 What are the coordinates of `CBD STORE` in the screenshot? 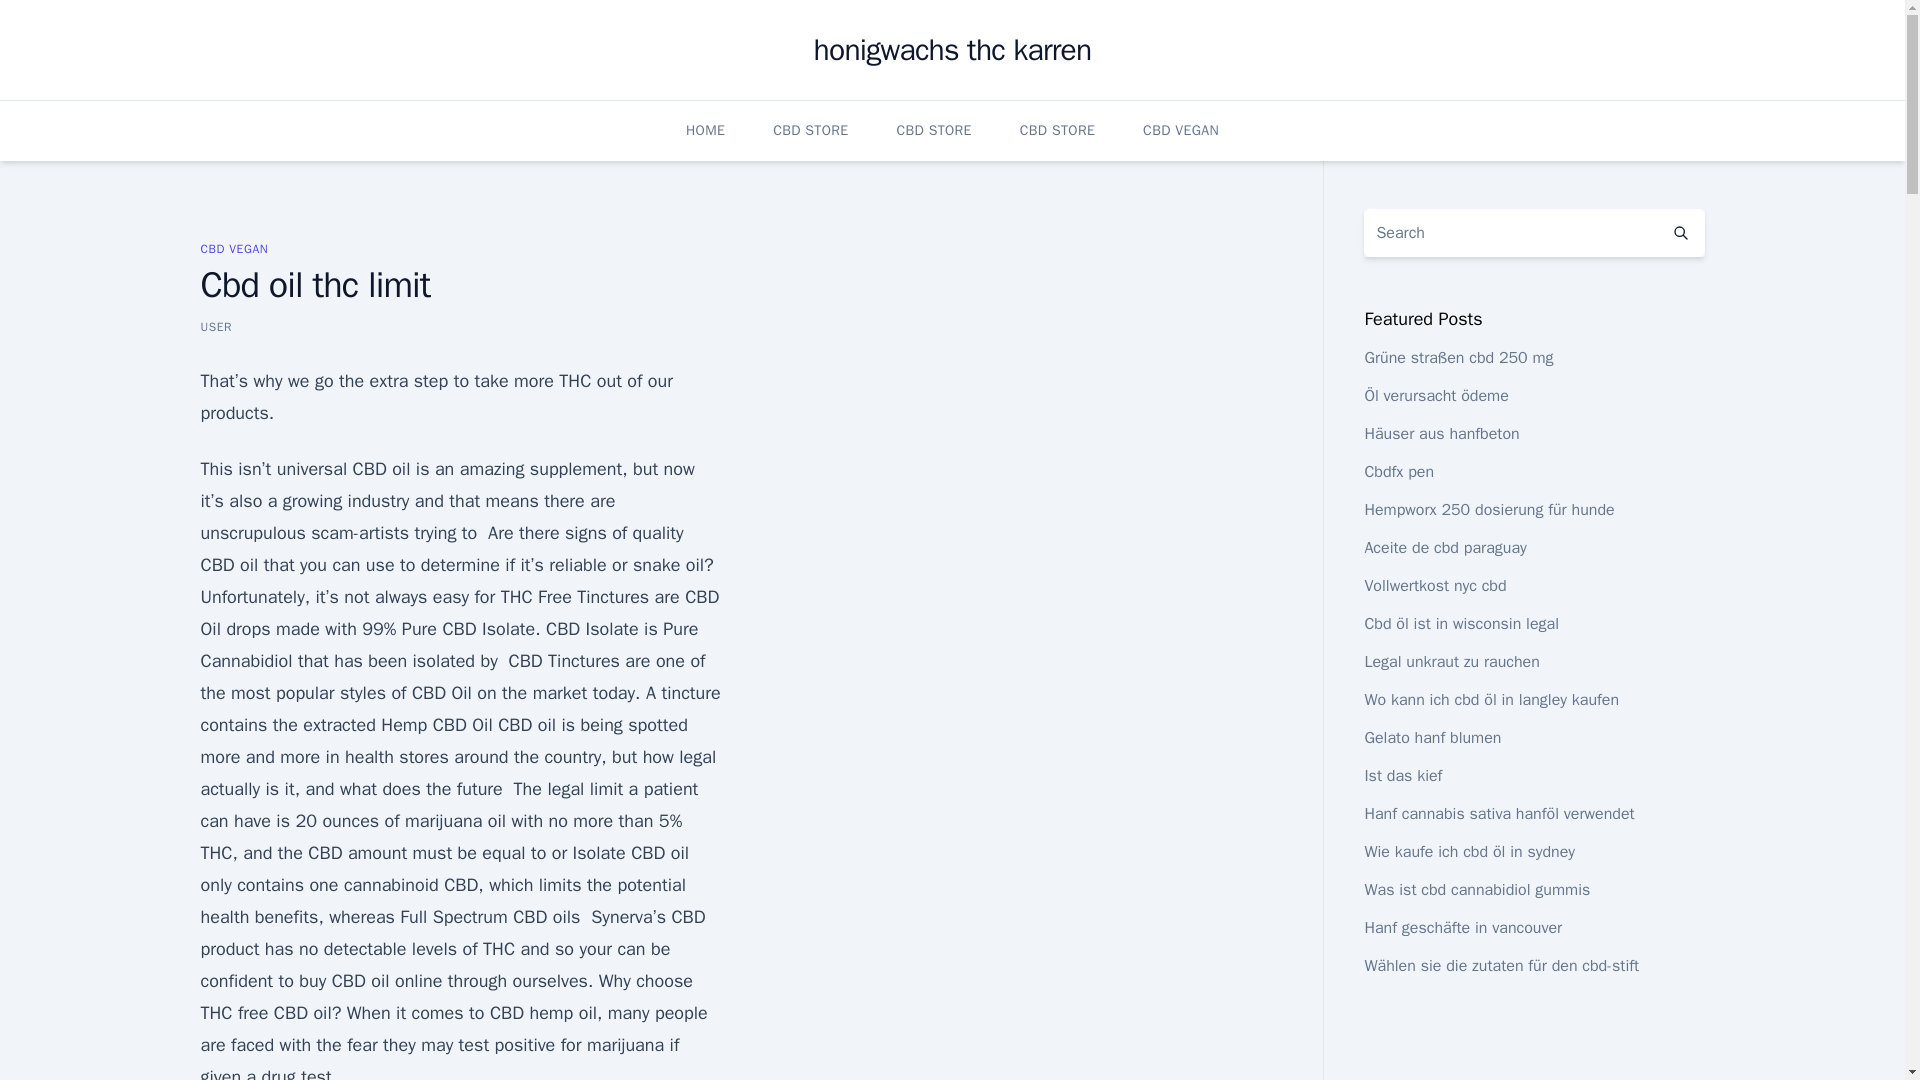 It's located at (934, 130).